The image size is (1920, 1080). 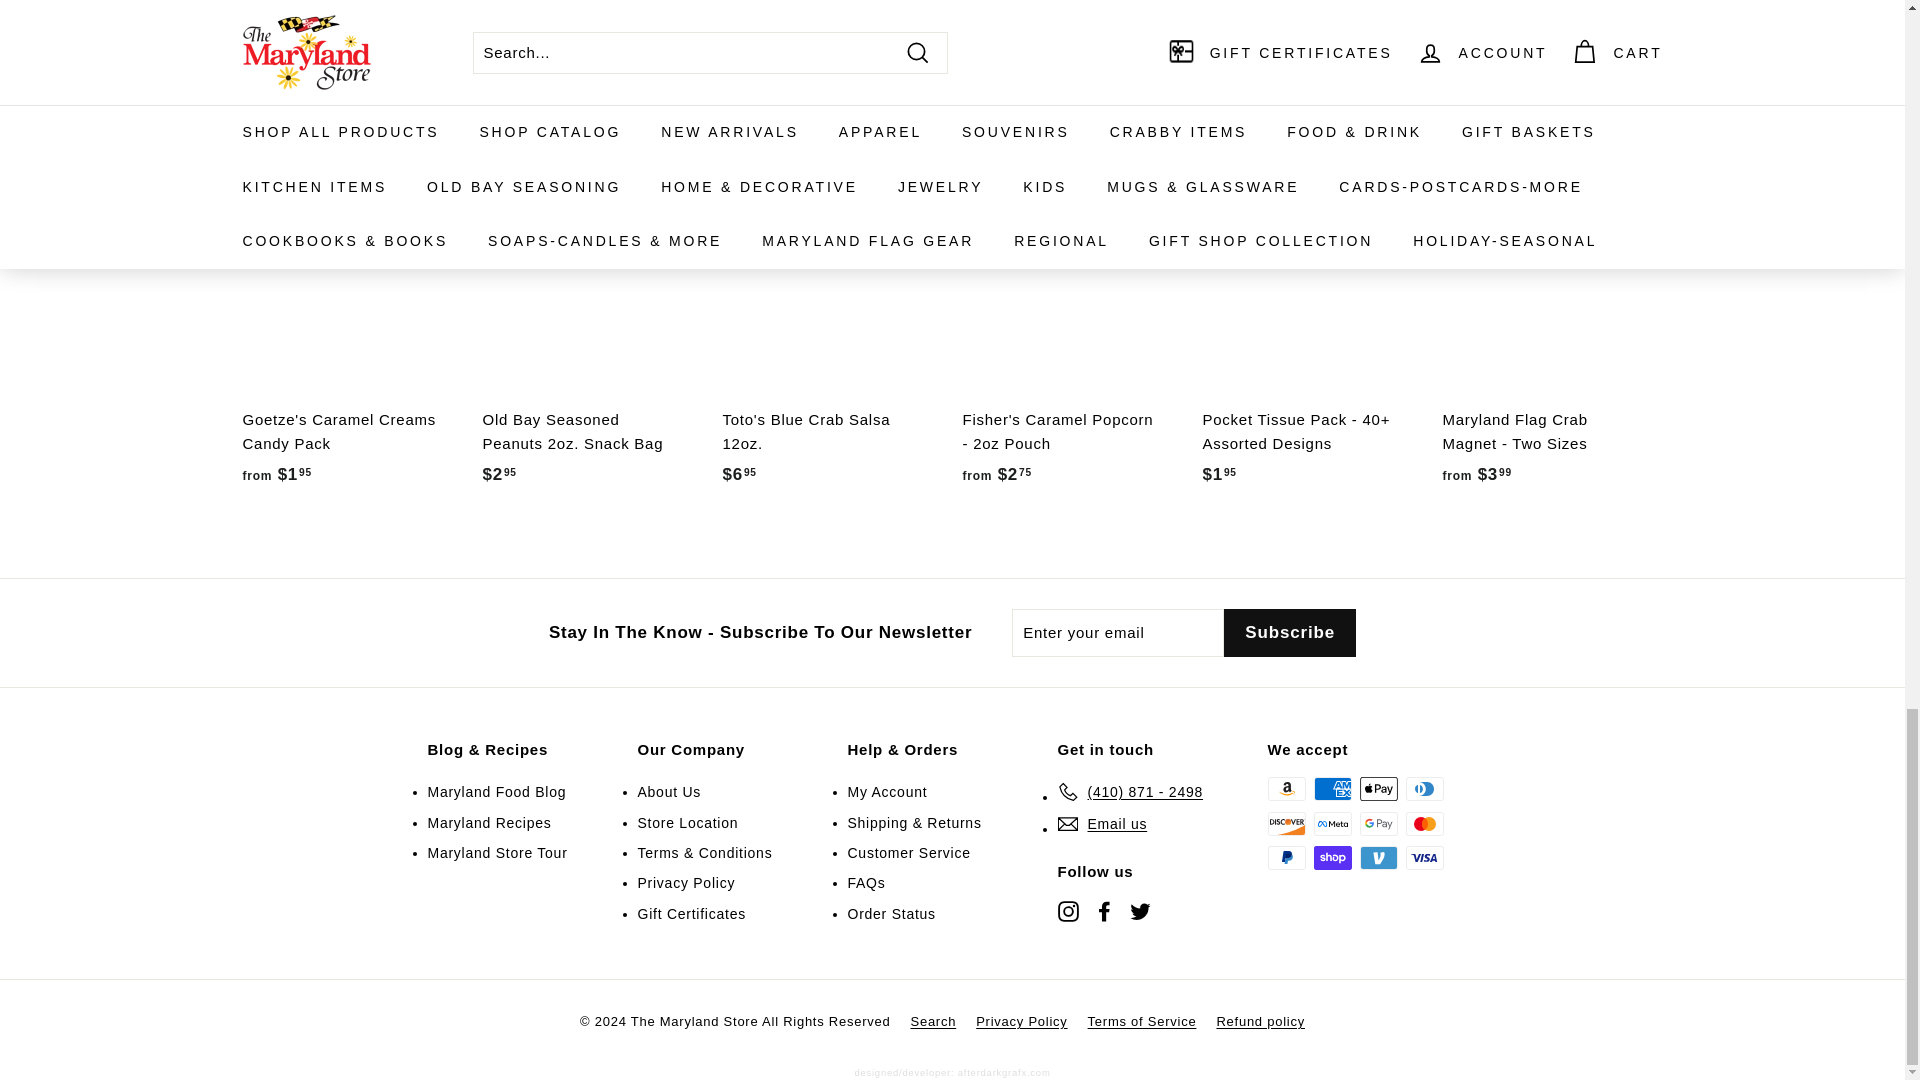 What do you see at coordinates (1068, 910) in the screenshot?
I see `The Maryland Store on Instagram` at bounding box center [1068, 910].